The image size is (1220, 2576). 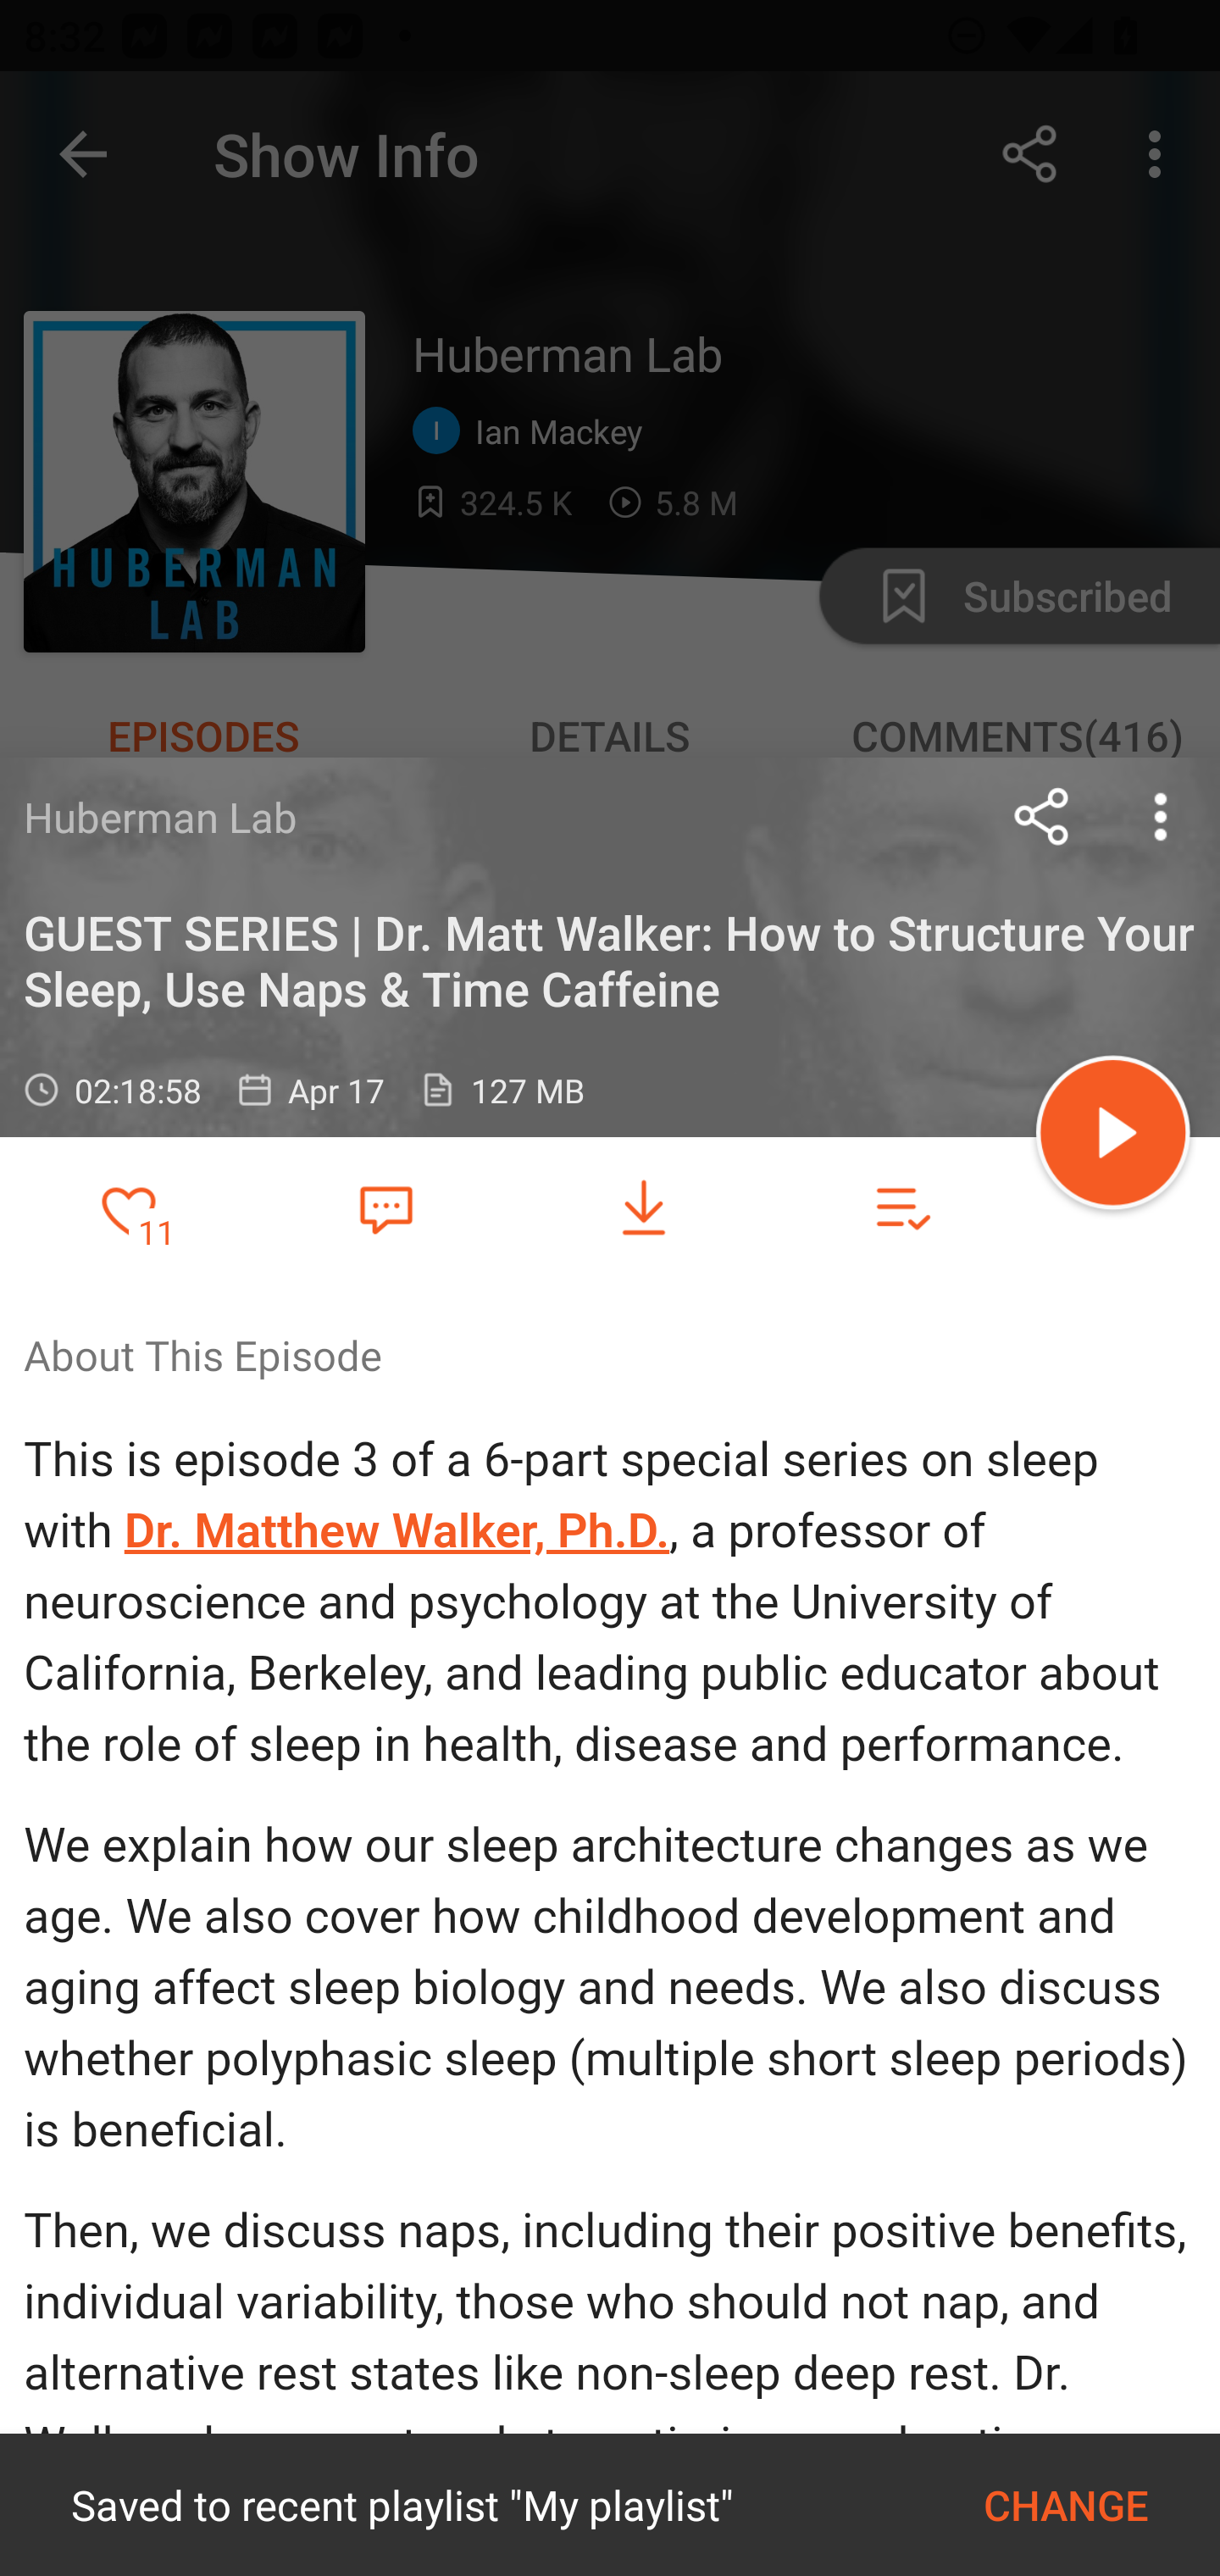 I want to click on Share, so click(x=1042, y=816).